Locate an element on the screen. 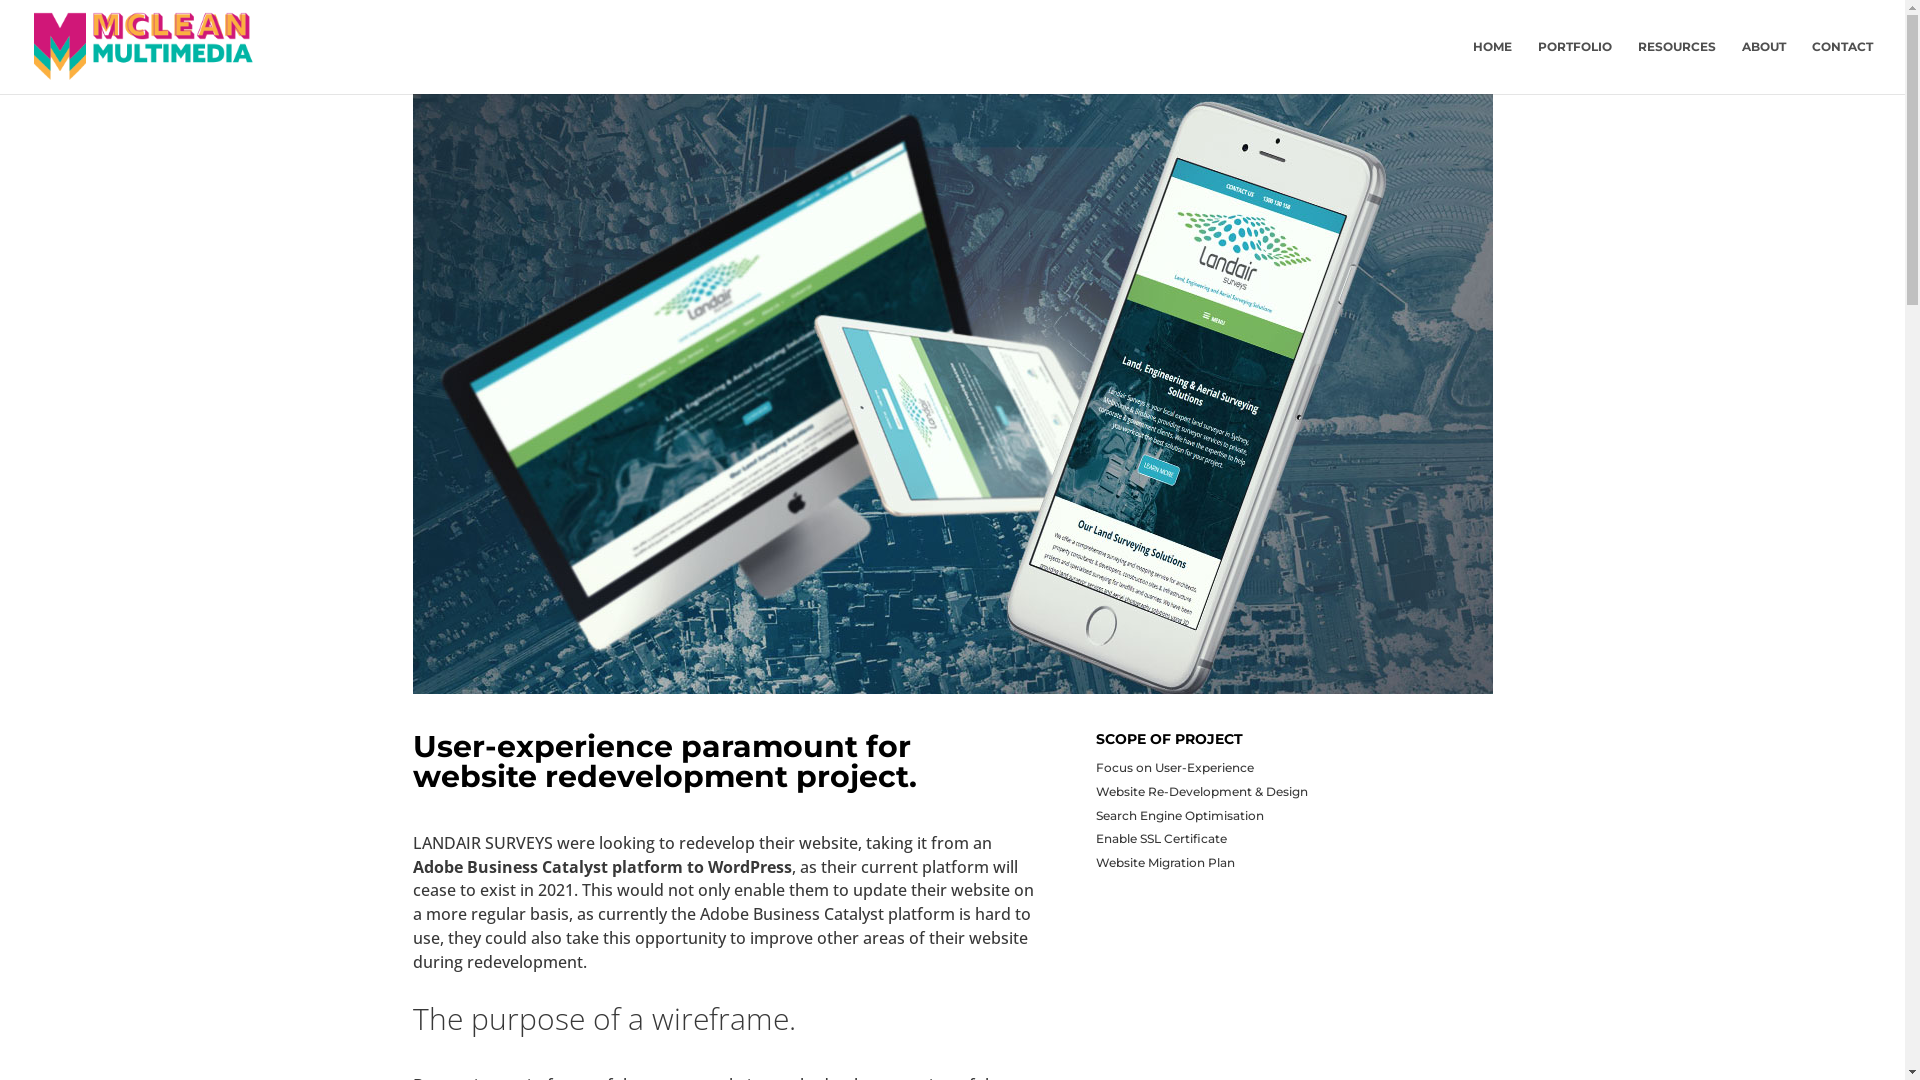 The image size is (1920, 1080). PORTFOLIO is located at coordinates (1575, 67).